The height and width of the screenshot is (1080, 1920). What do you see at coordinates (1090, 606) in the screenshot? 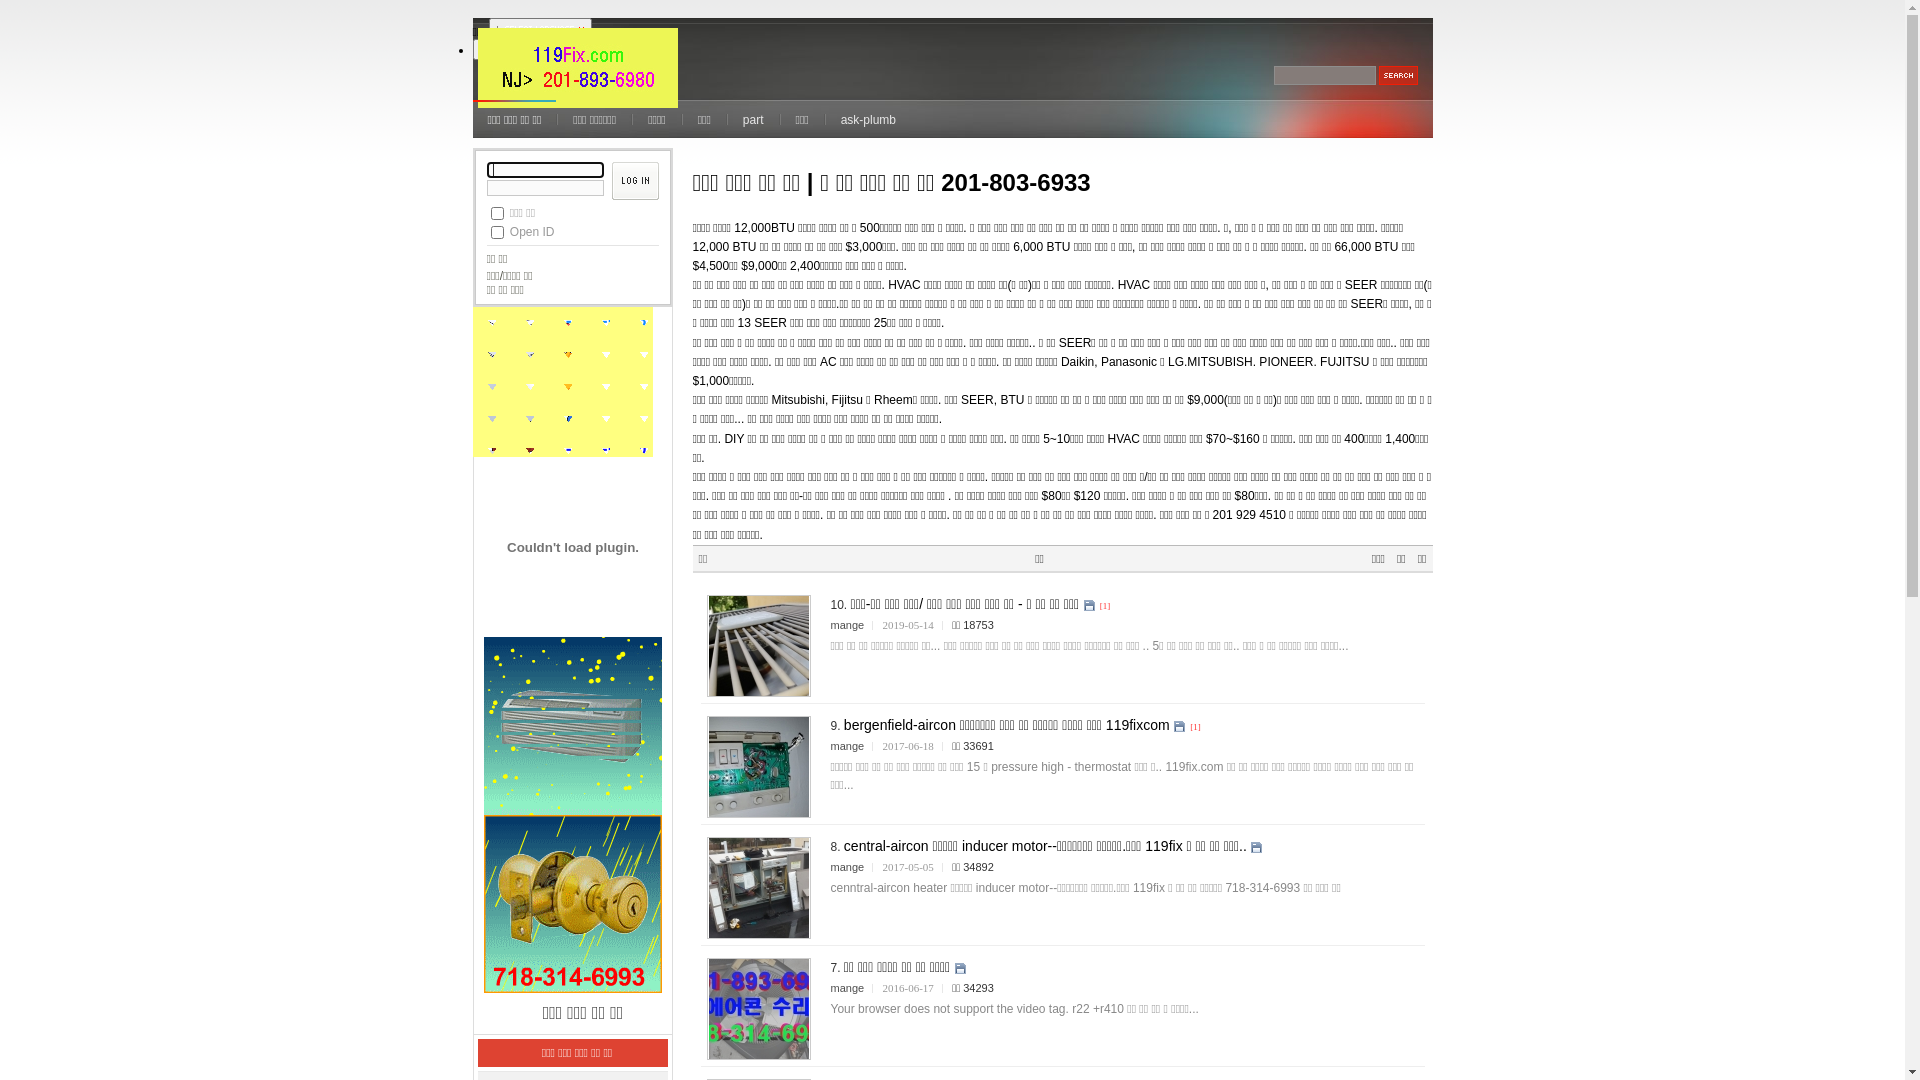
I see `file` at bounding box center [1090, 606].